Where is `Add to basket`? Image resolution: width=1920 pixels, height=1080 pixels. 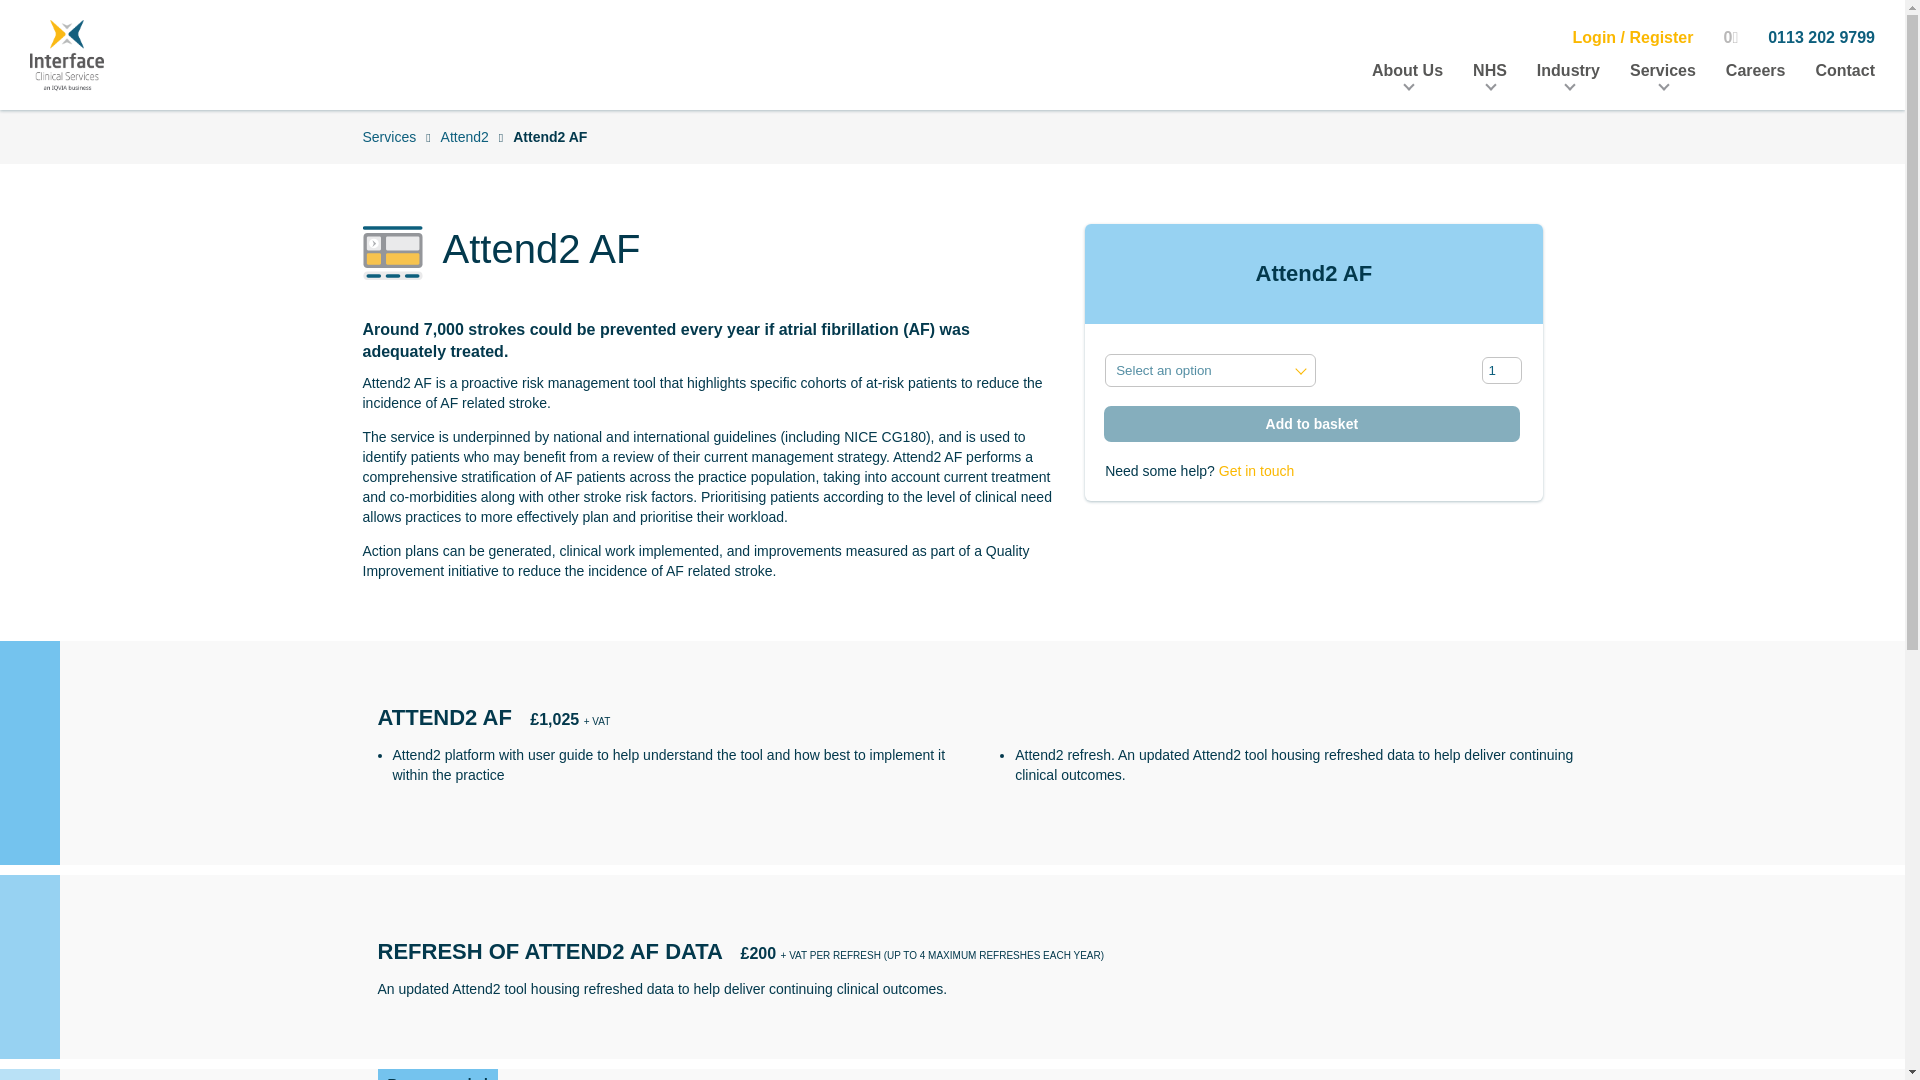 Add to basket is located at coordinates (1312, 424).